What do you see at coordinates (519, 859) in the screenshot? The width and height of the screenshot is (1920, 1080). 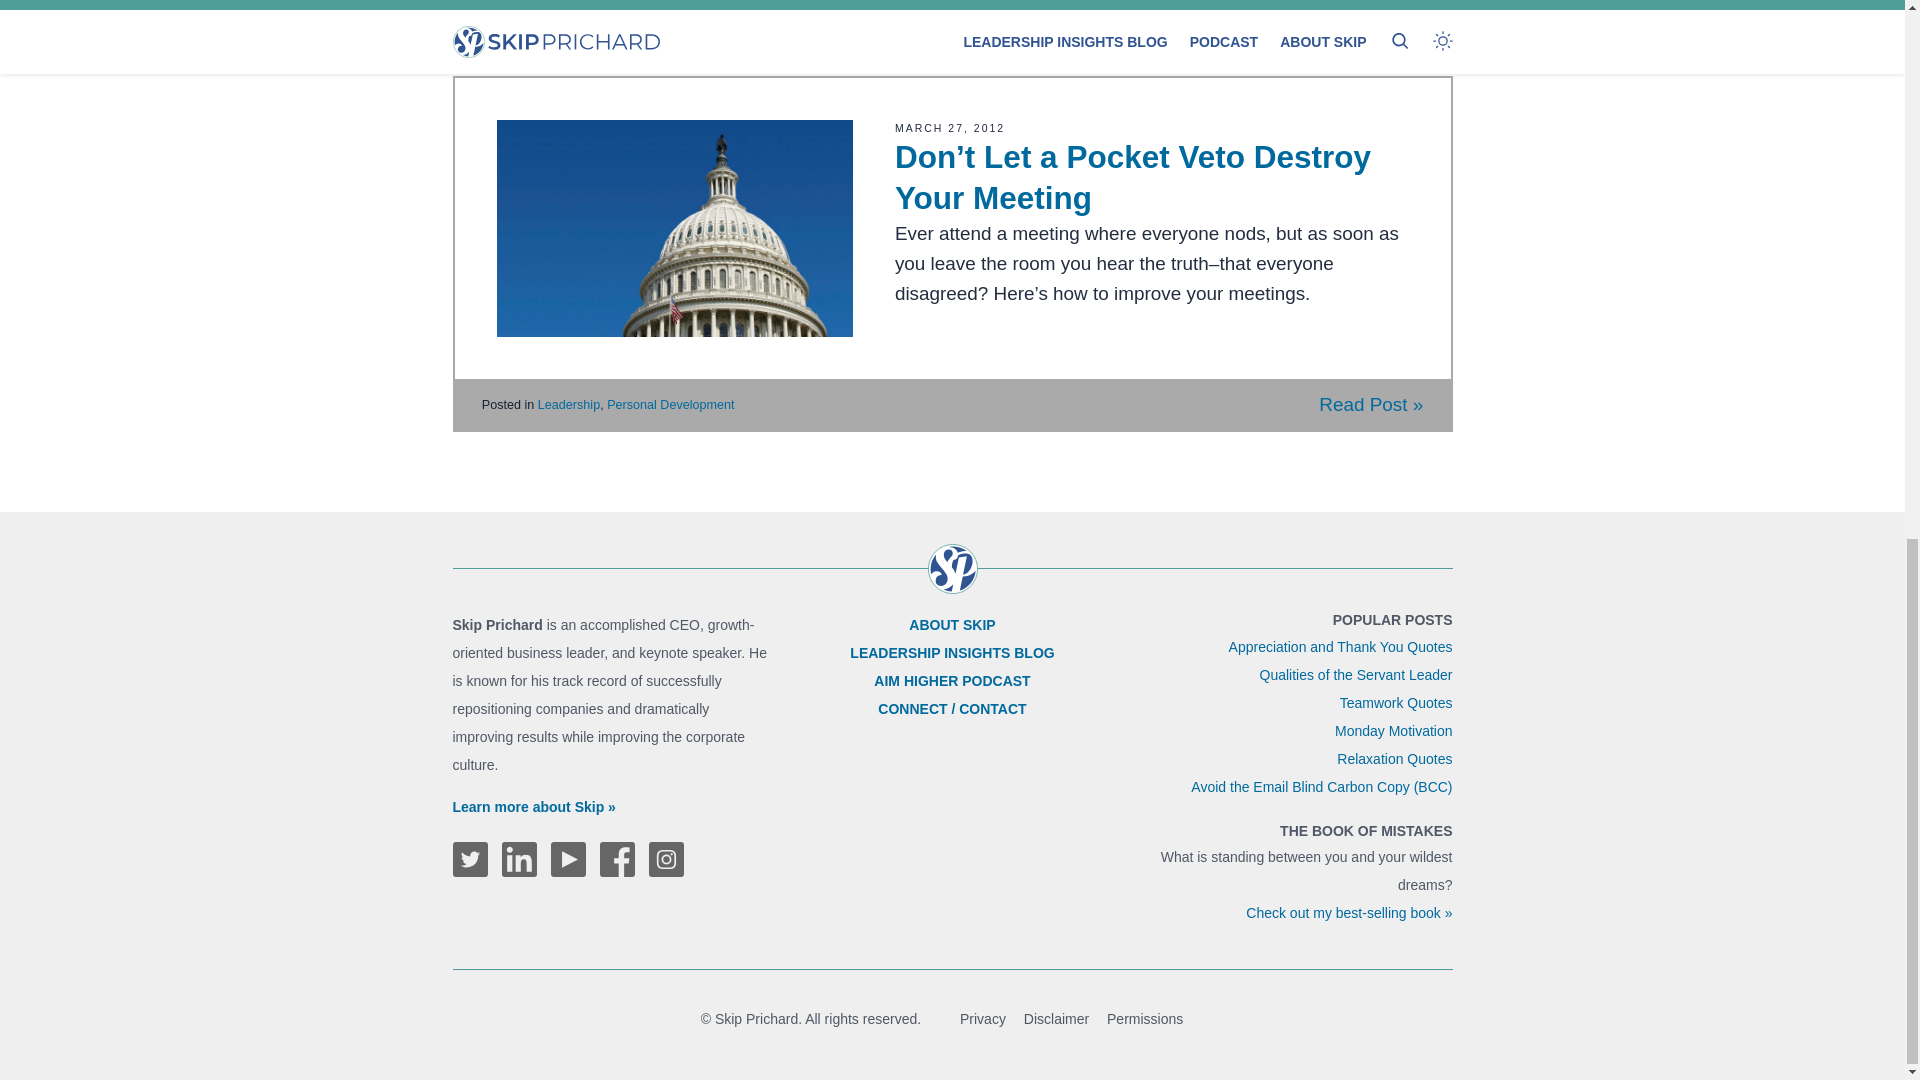 I see `Connect with Skip on LinkedIn` at bounding box center [519, 859].